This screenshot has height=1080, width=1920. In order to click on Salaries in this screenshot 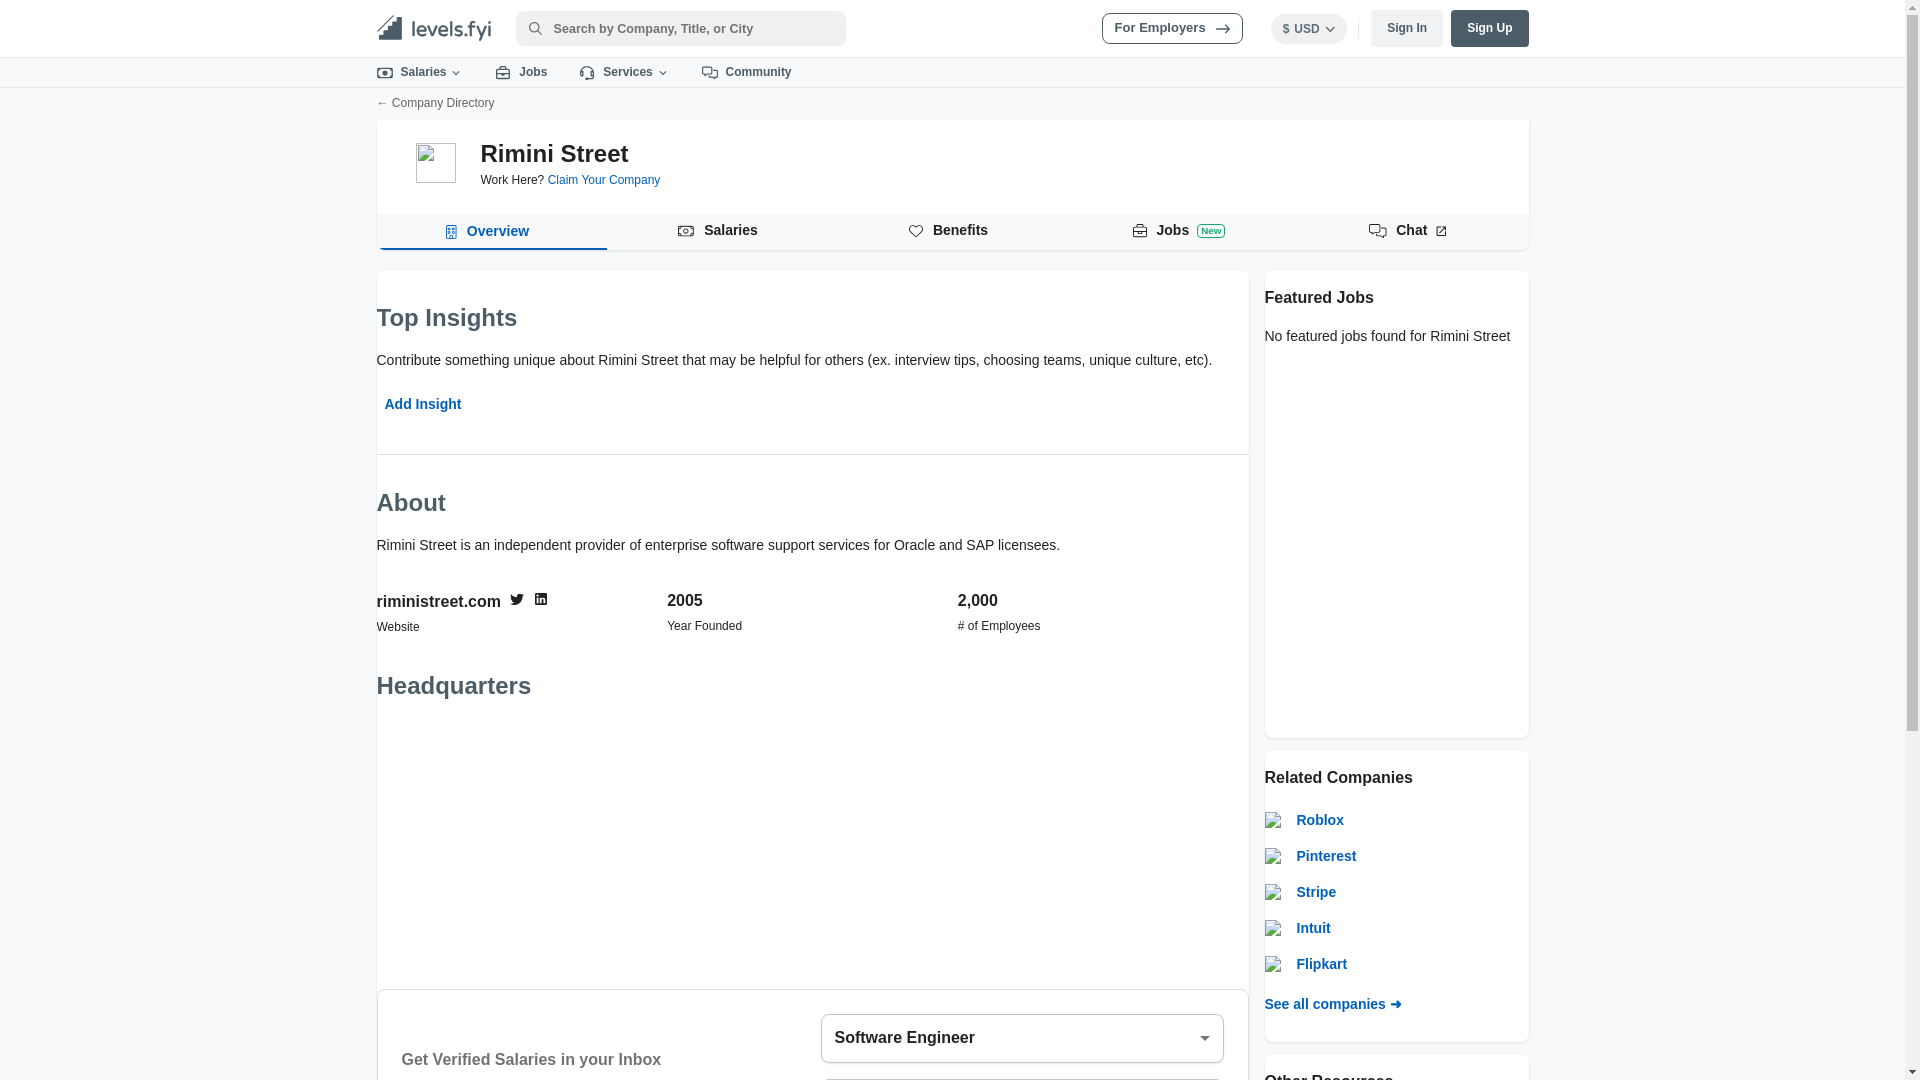, I will do `click(419, 72)`.